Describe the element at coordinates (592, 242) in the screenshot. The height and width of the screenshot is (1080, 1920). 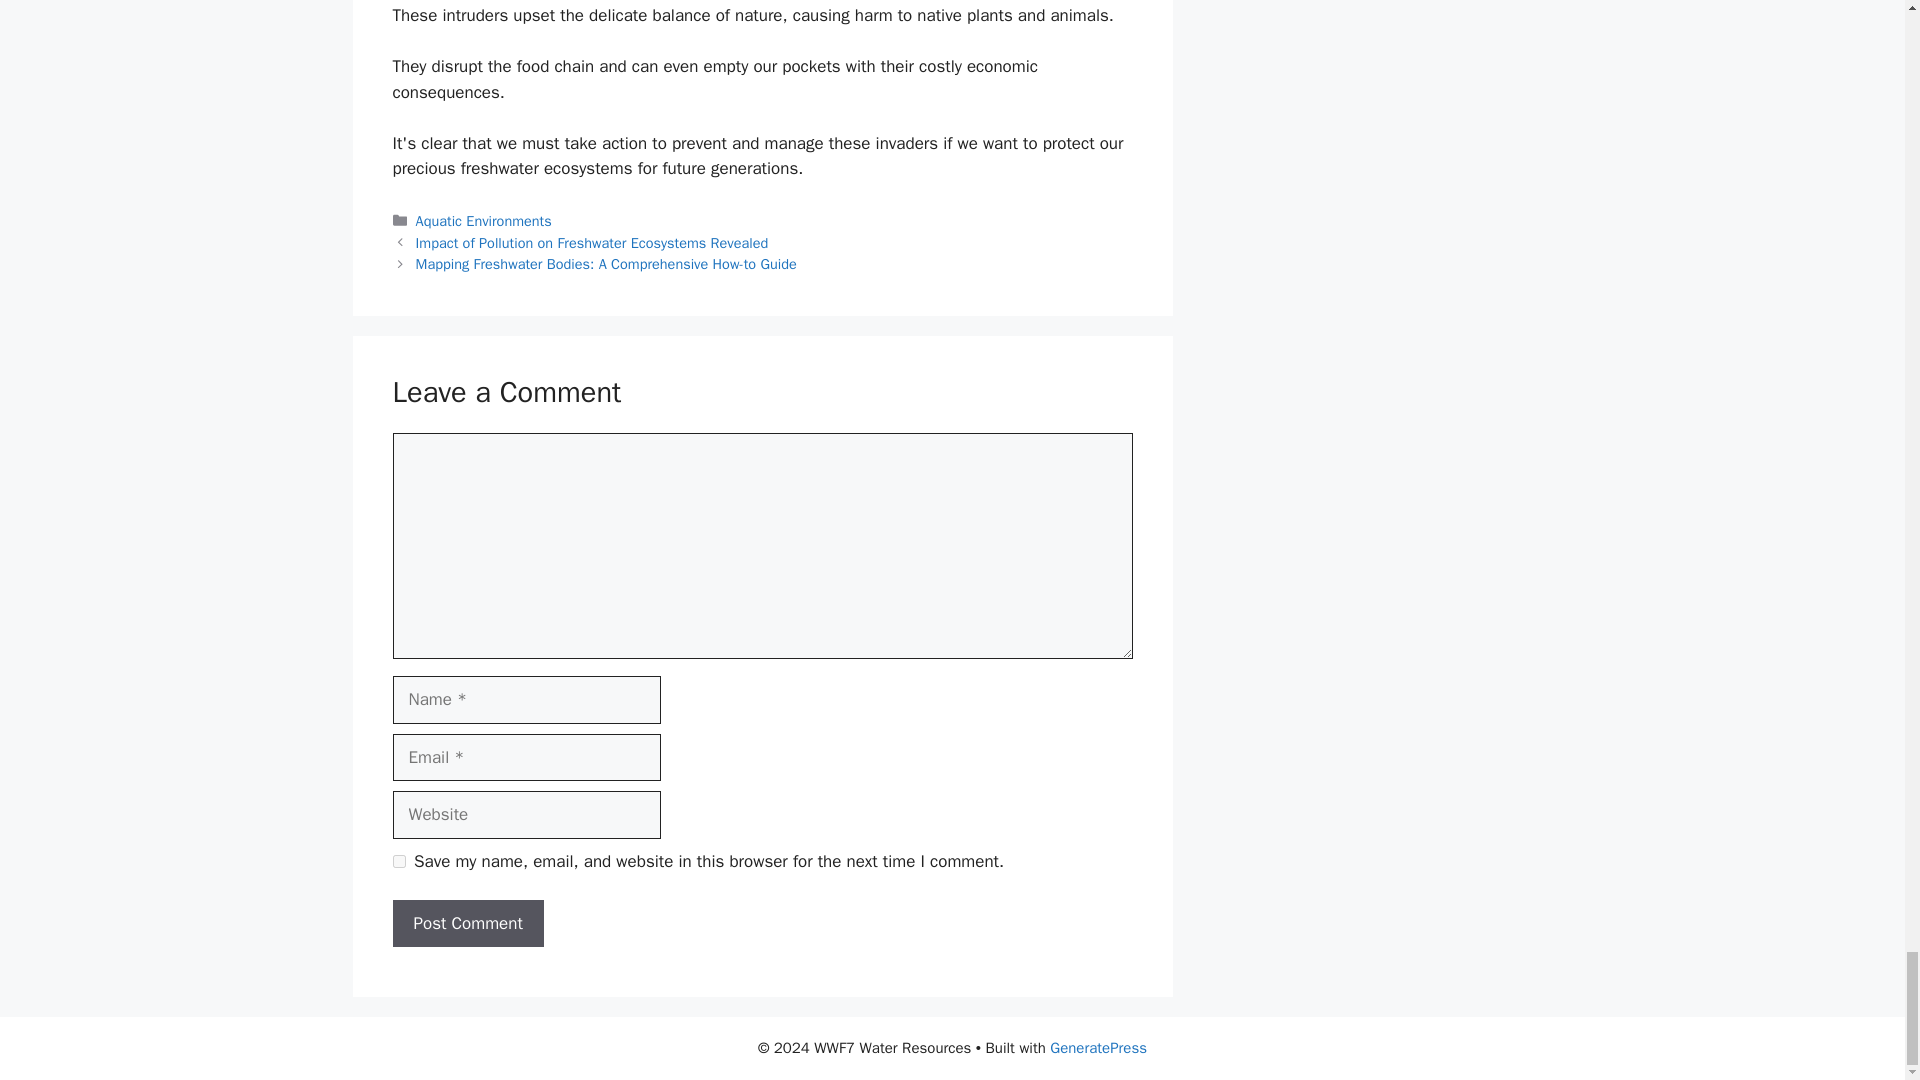
I see `Impact of Pollution on Freshwater Ecosystems Revealed` at that location.